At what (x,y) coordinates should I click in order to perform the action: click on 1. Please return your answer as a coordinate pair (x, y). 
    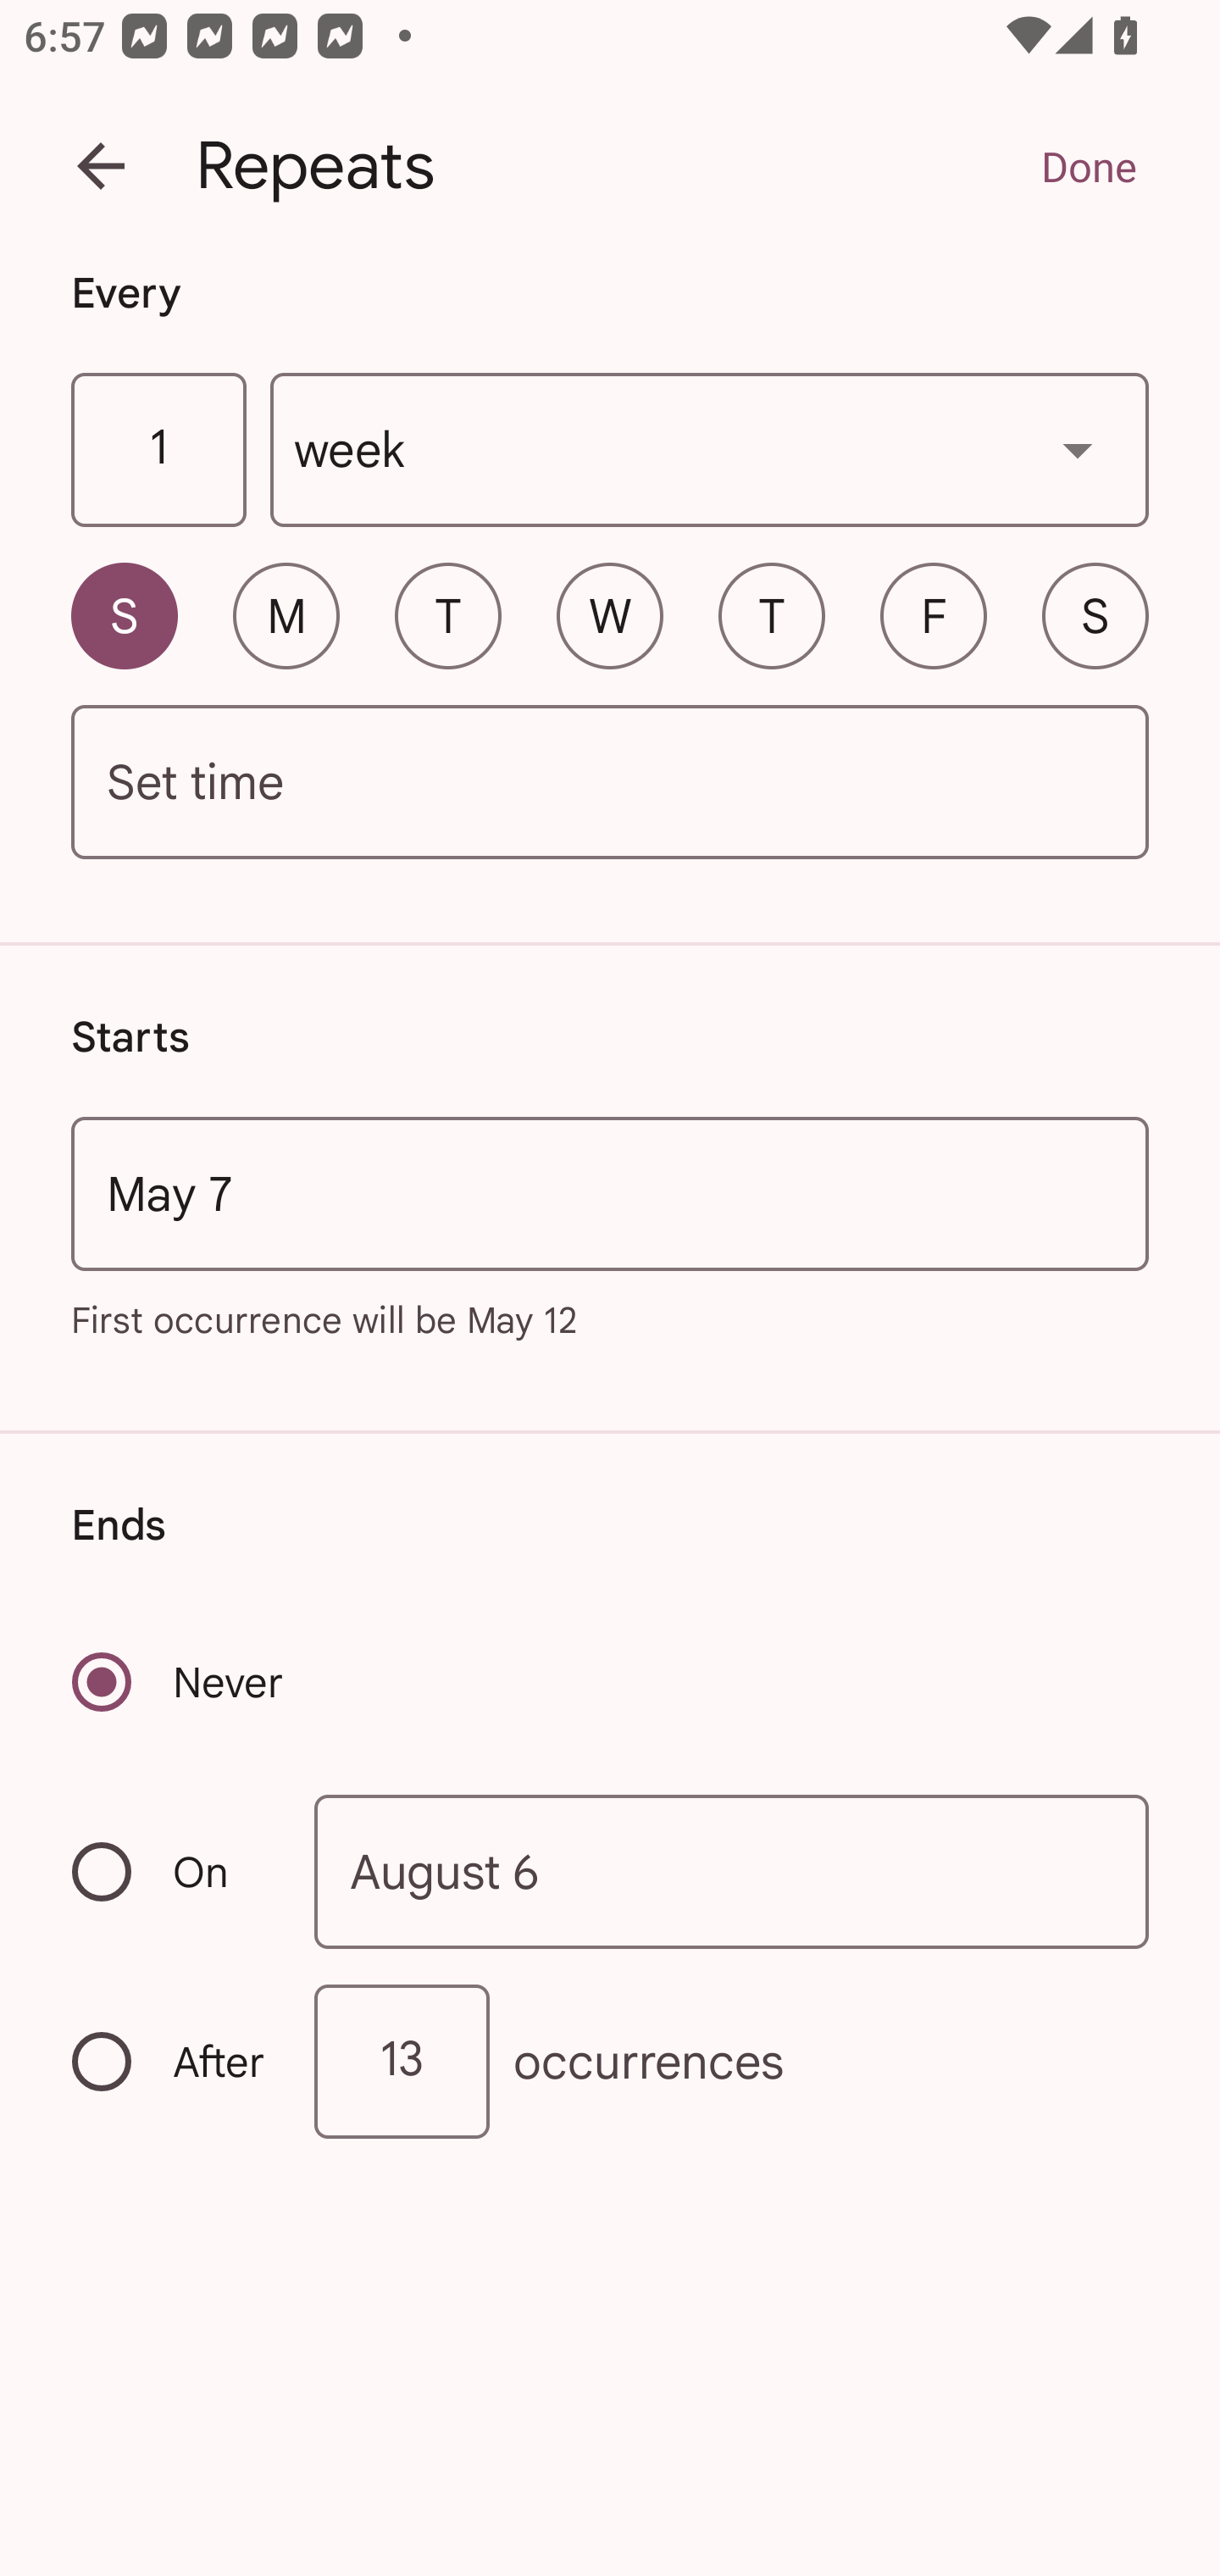
    Looking at the image, I should click on (158, 451).